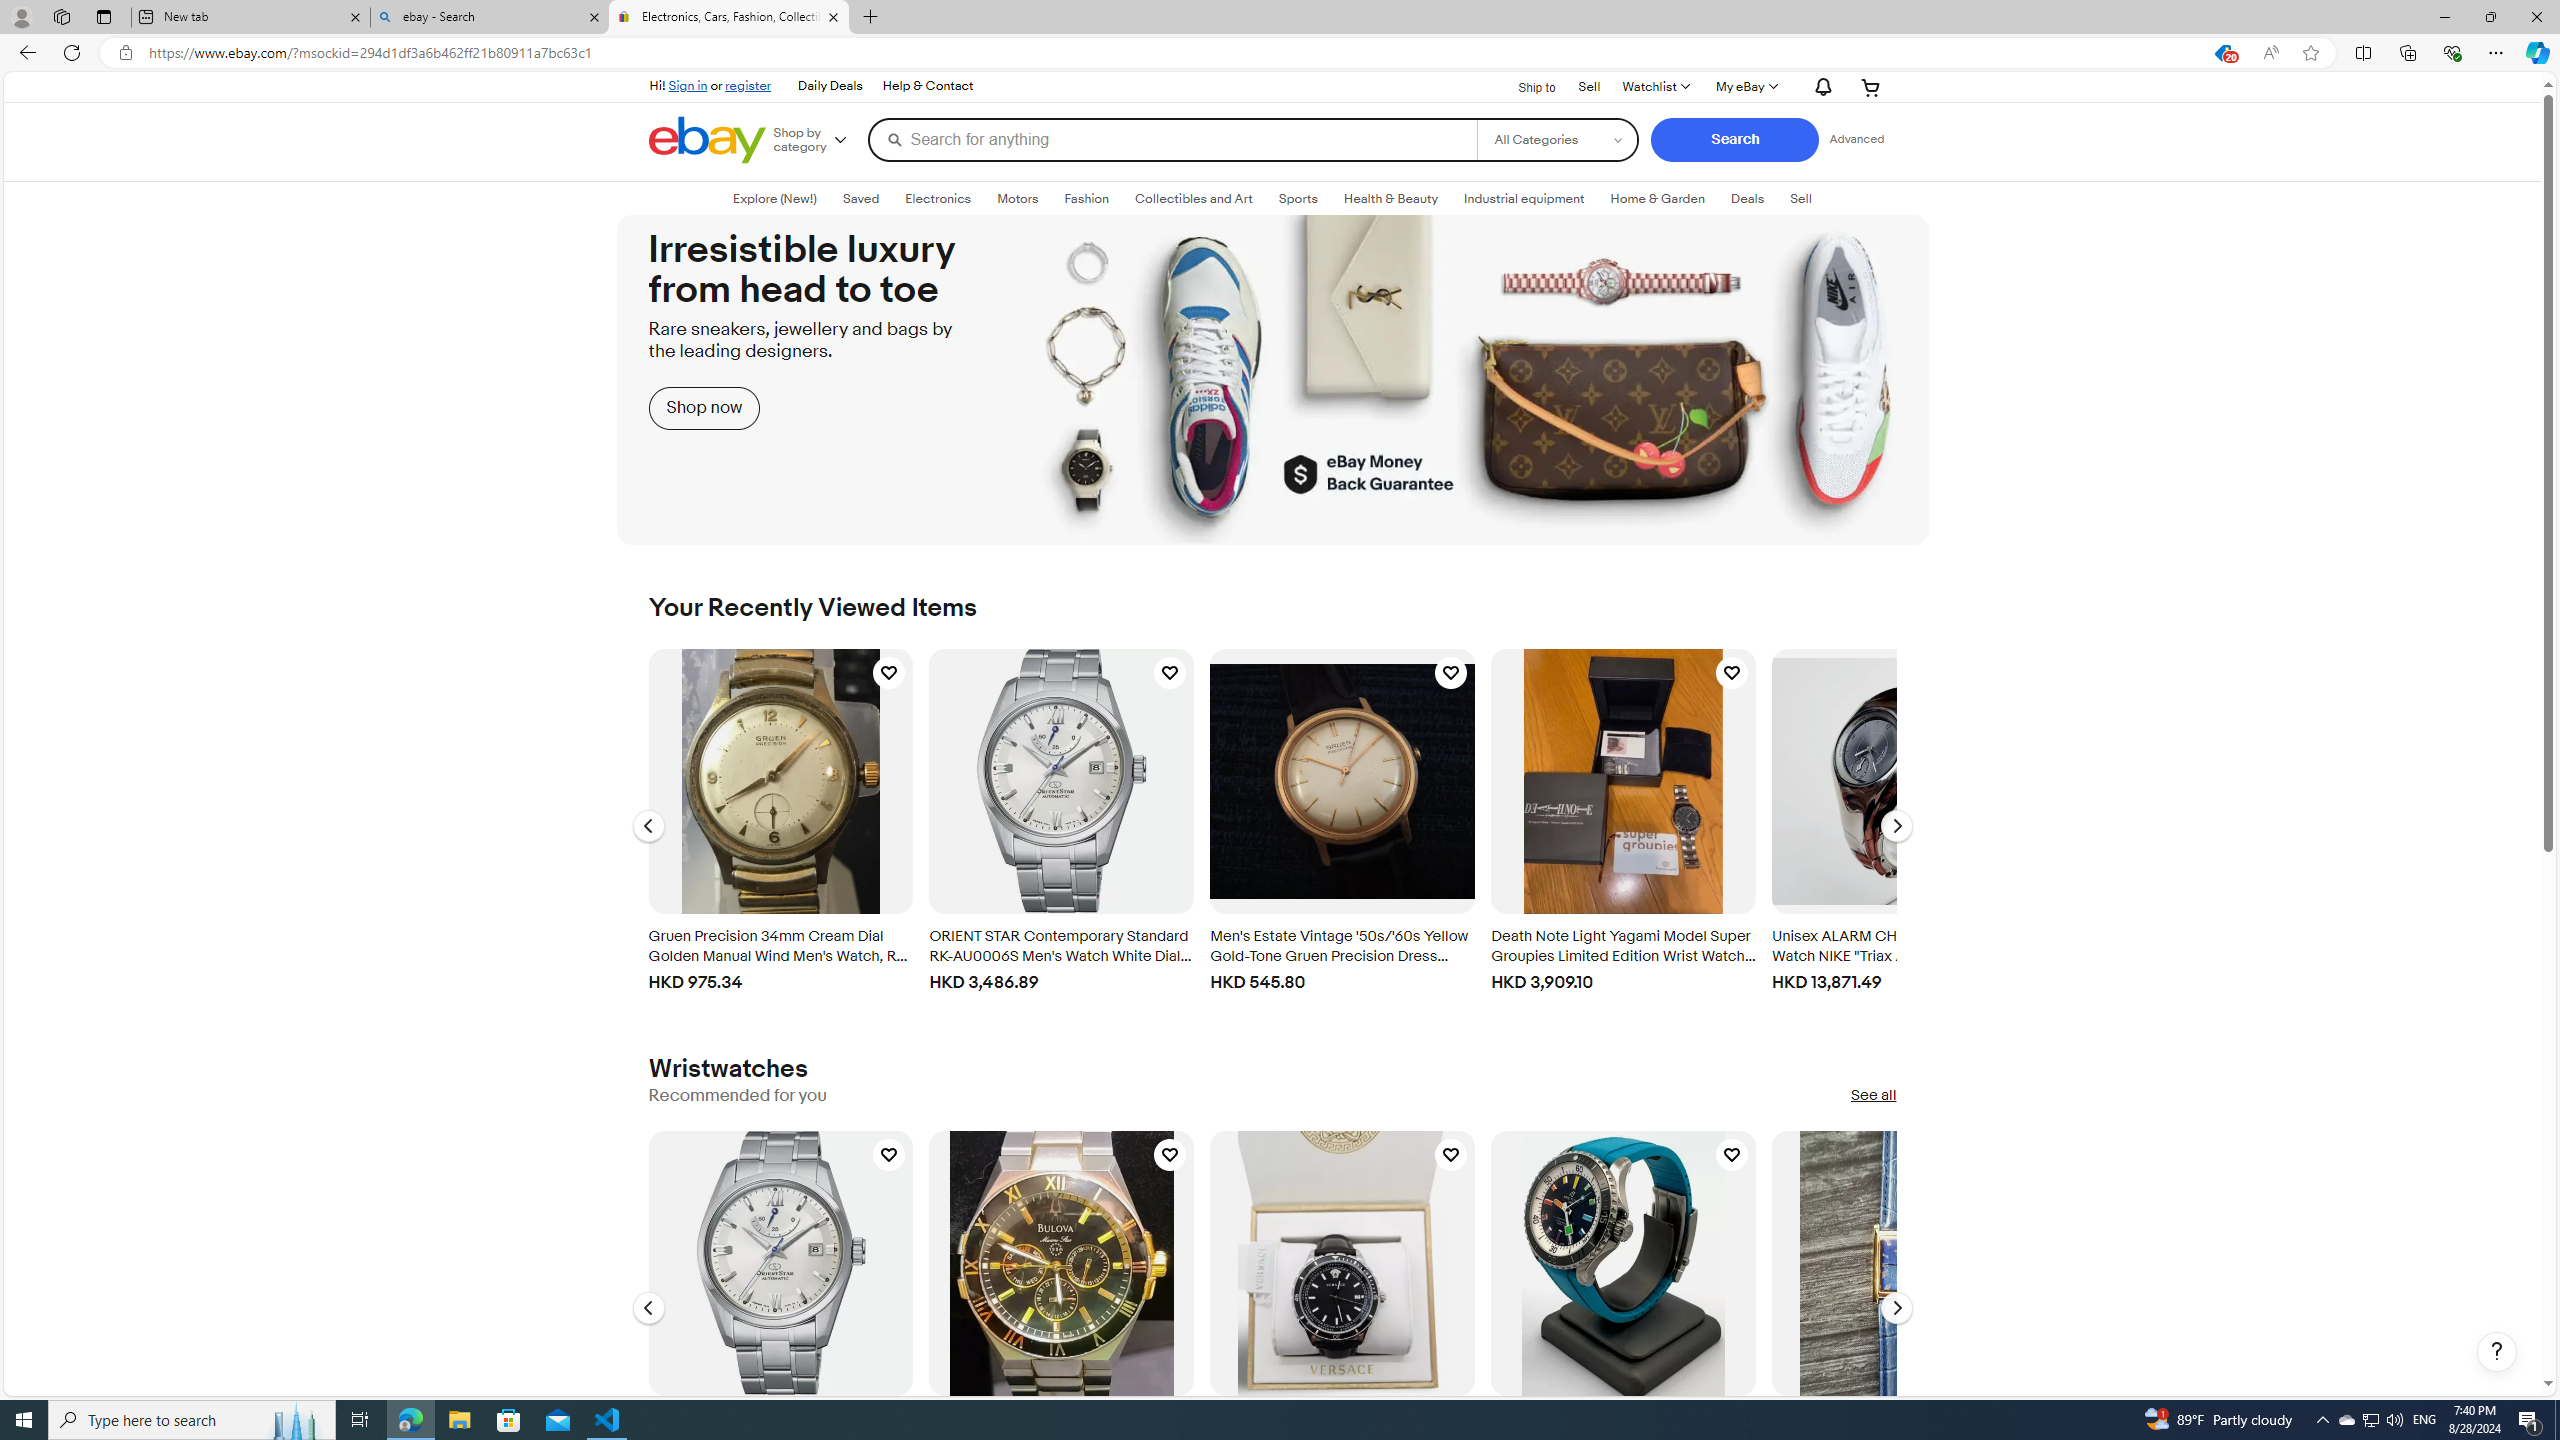 Image resolution: width=2560 pixels, height=1440 pixels. Describe the element at coordinates (488, 17) in the screenshot. I see `ebay - Search` at that location.